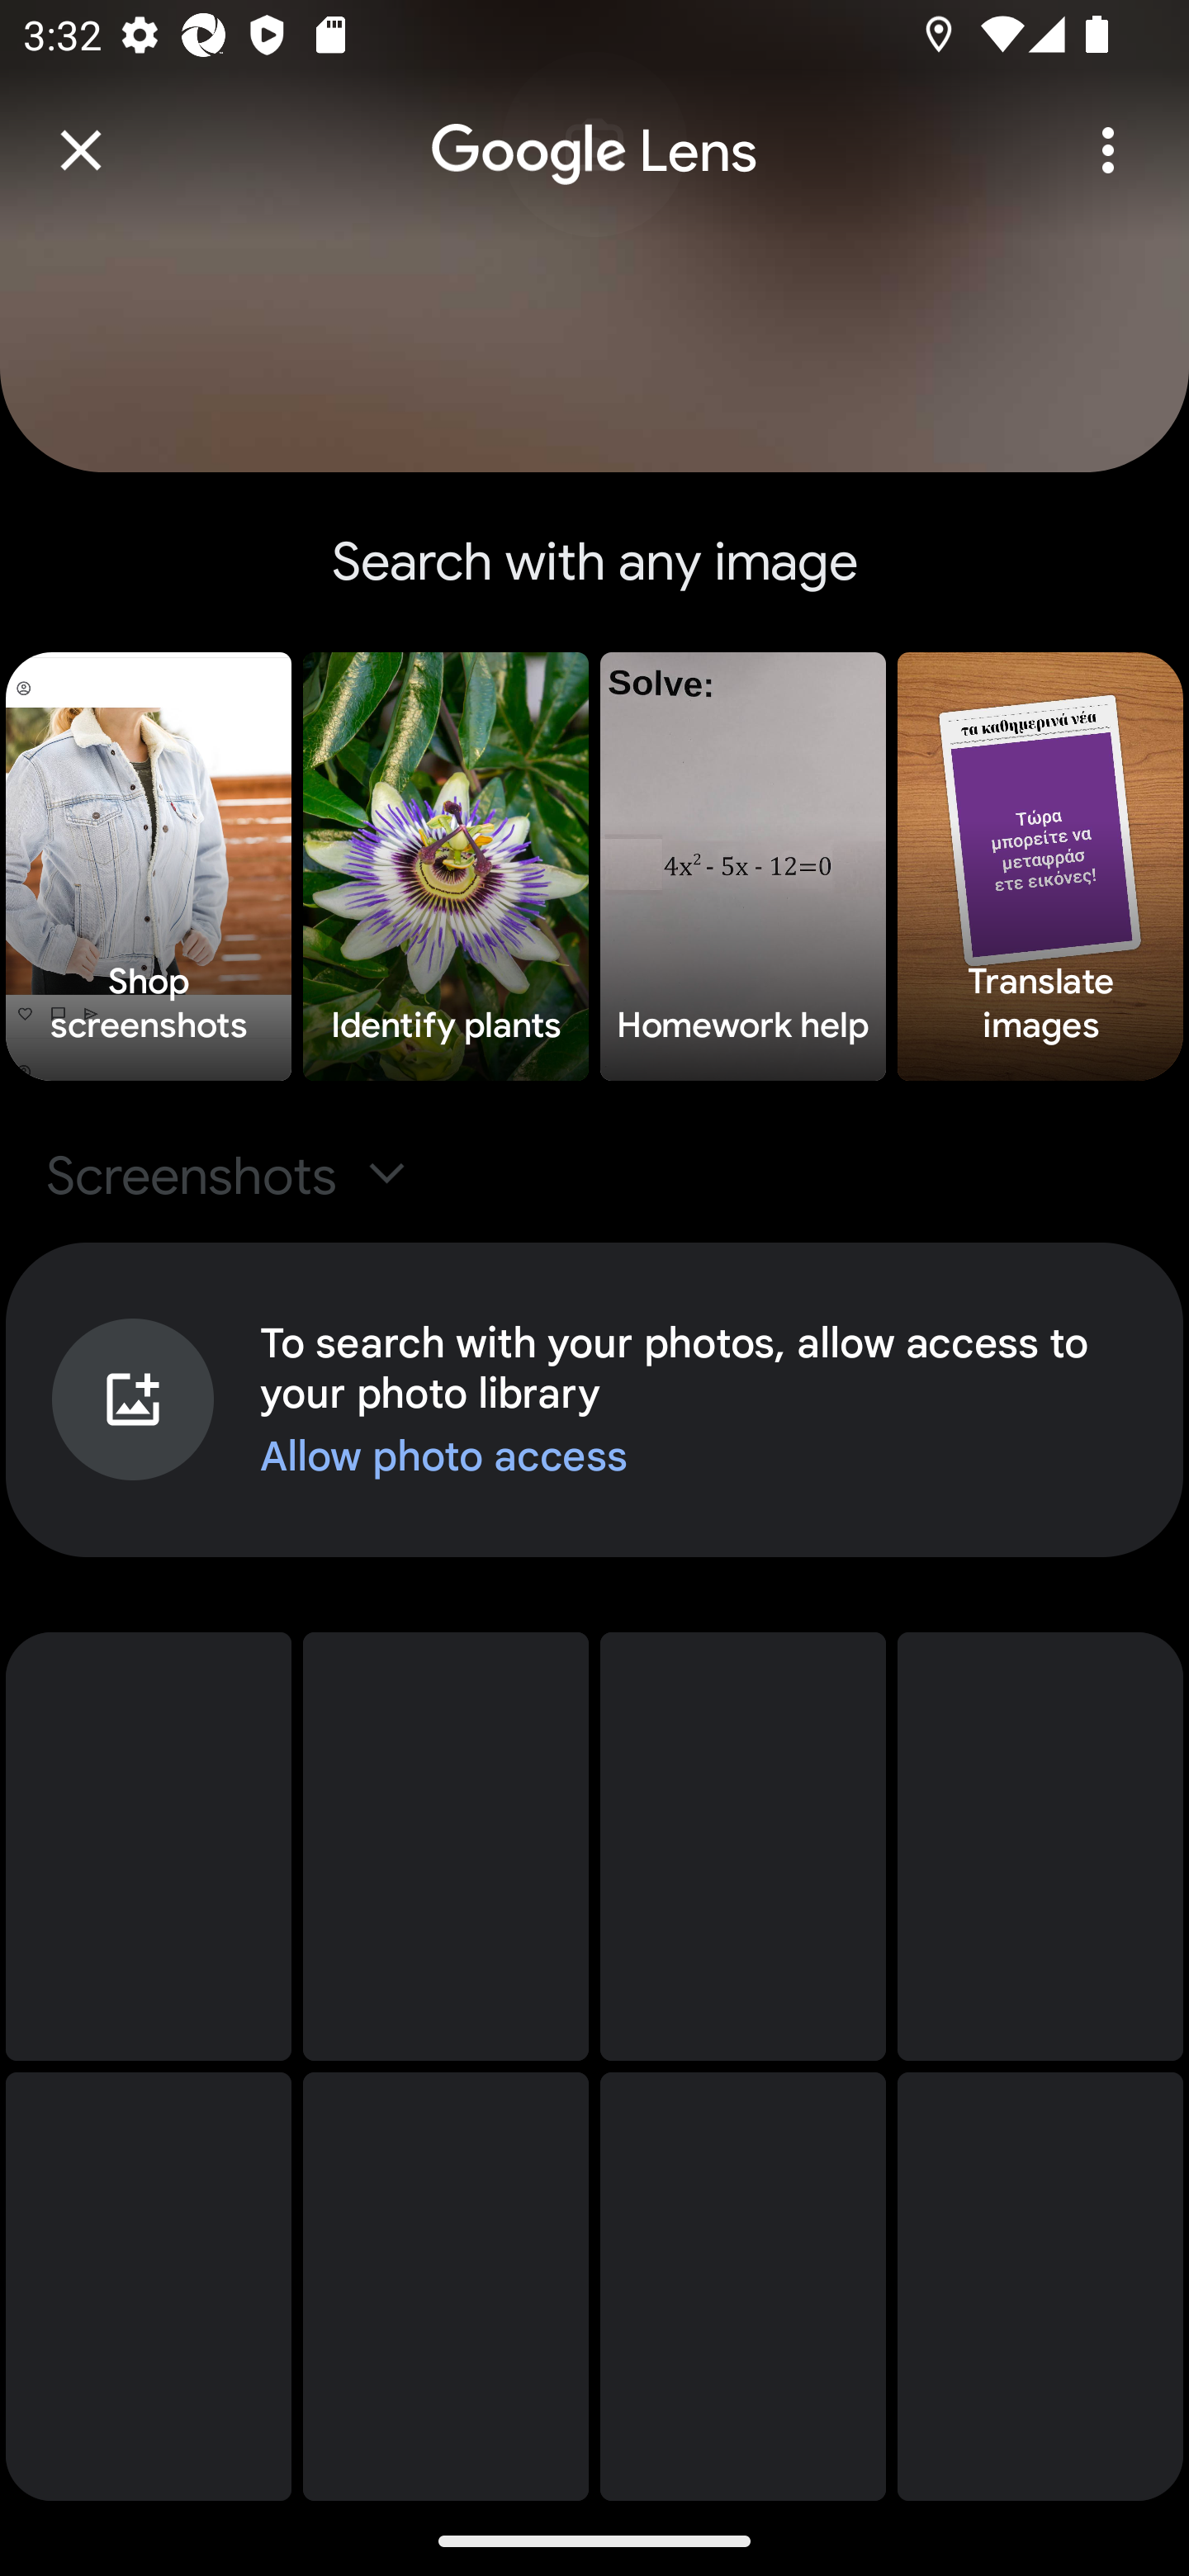 The width and height of the screenshot is (1189, 2576). Describe the element at coordinates (1108, 150) in the screenshot. I see `More options` at that location.